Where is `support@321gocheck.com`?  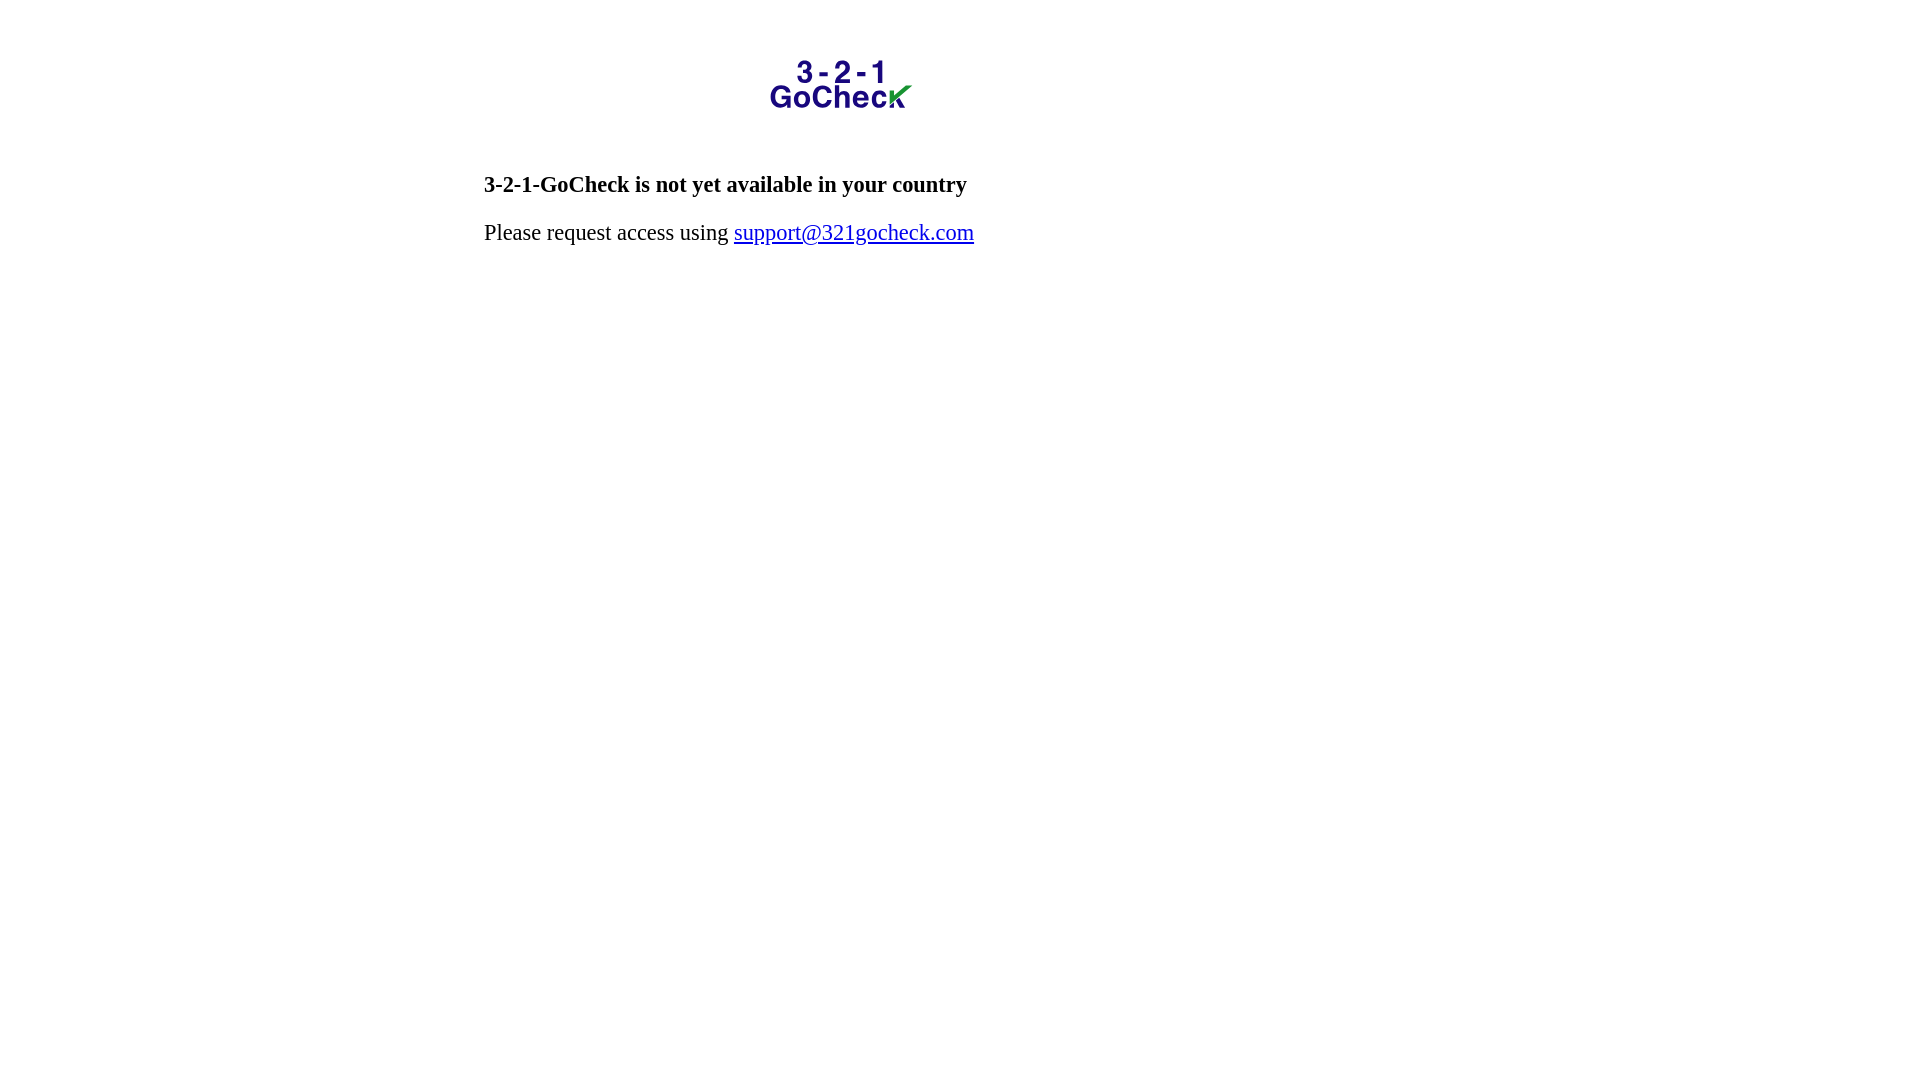
support@321gocheck.com is located at coordinates (854, 232).